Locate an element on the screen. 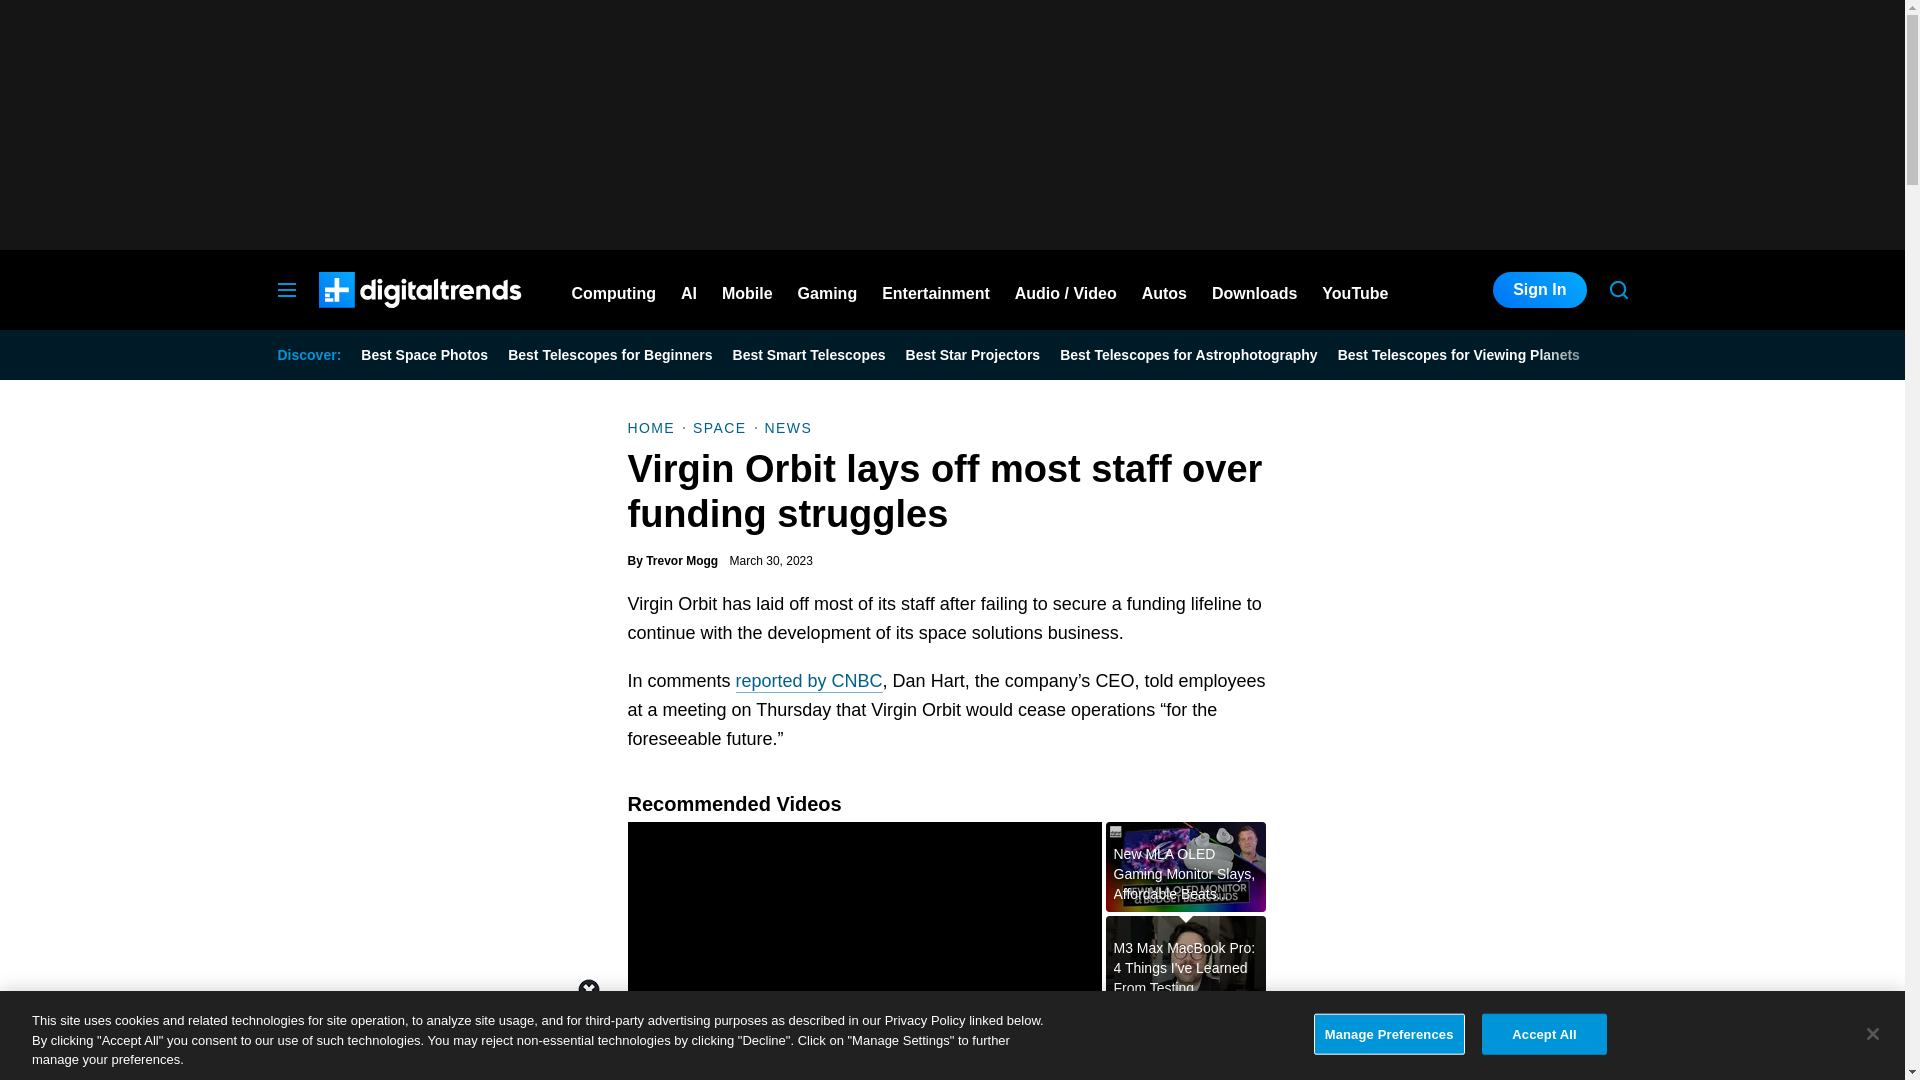 The image size is (1920, 1080). 3rd party ad content is located at coordinates (1478, 834).